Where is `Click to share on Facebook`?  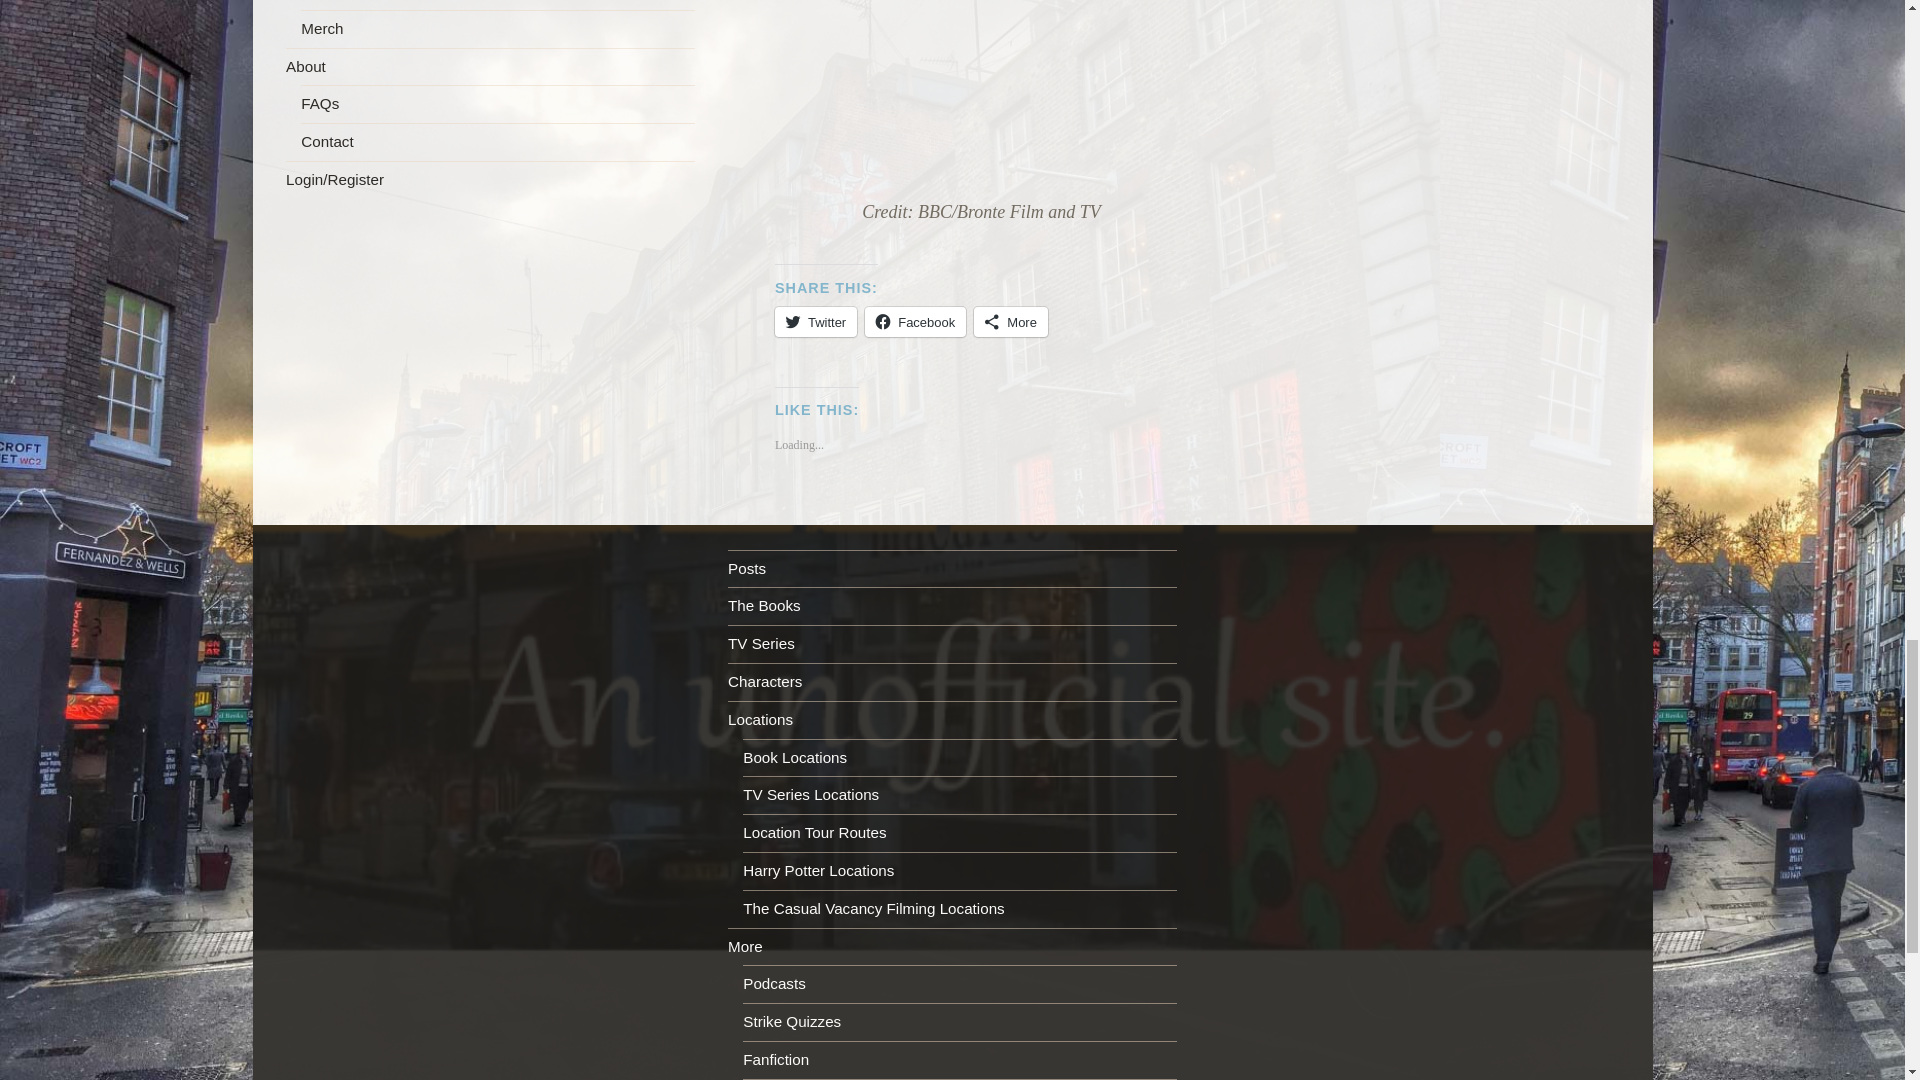 Click to share on Facebook is located at coordinates (915, 321).